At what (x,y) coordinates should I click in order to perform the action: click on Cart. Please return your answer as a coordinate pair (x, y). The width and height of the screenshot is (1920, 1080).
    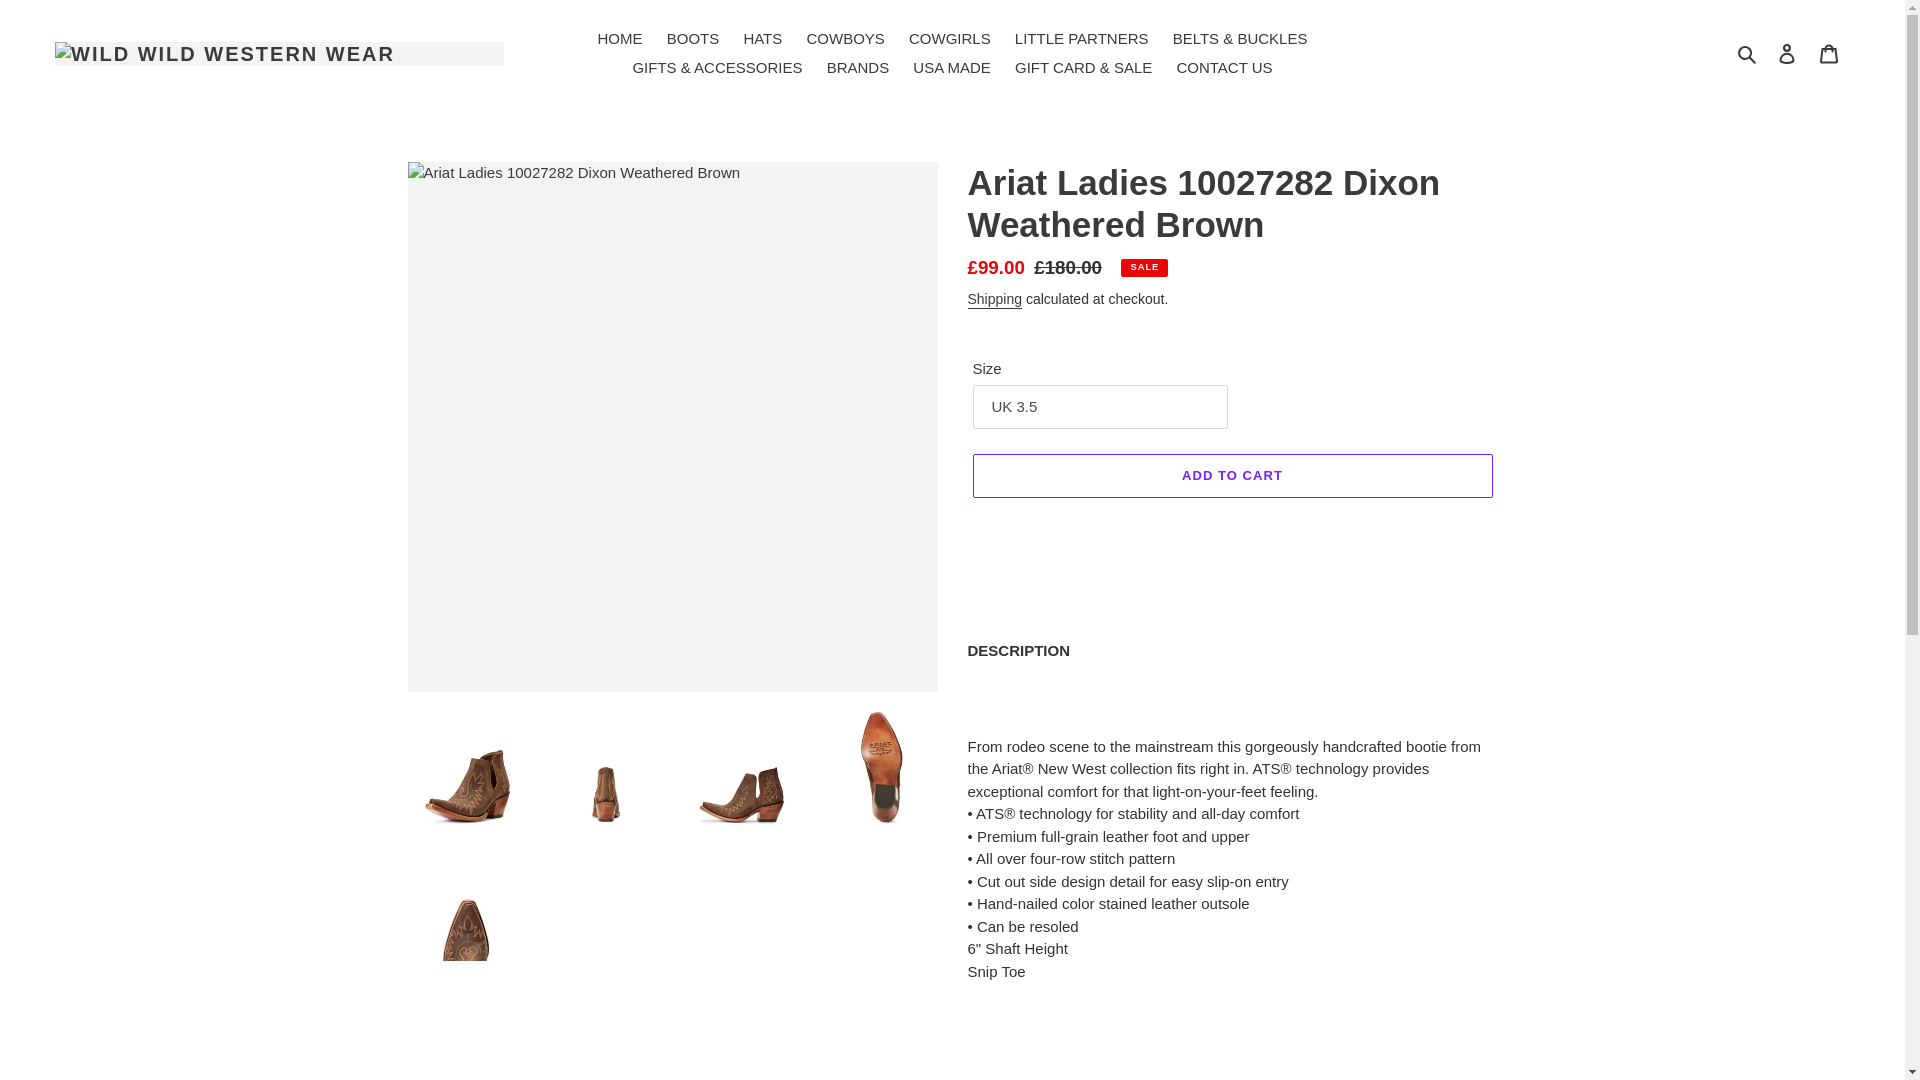
    Looking at the image, I should click on (1829, 53).